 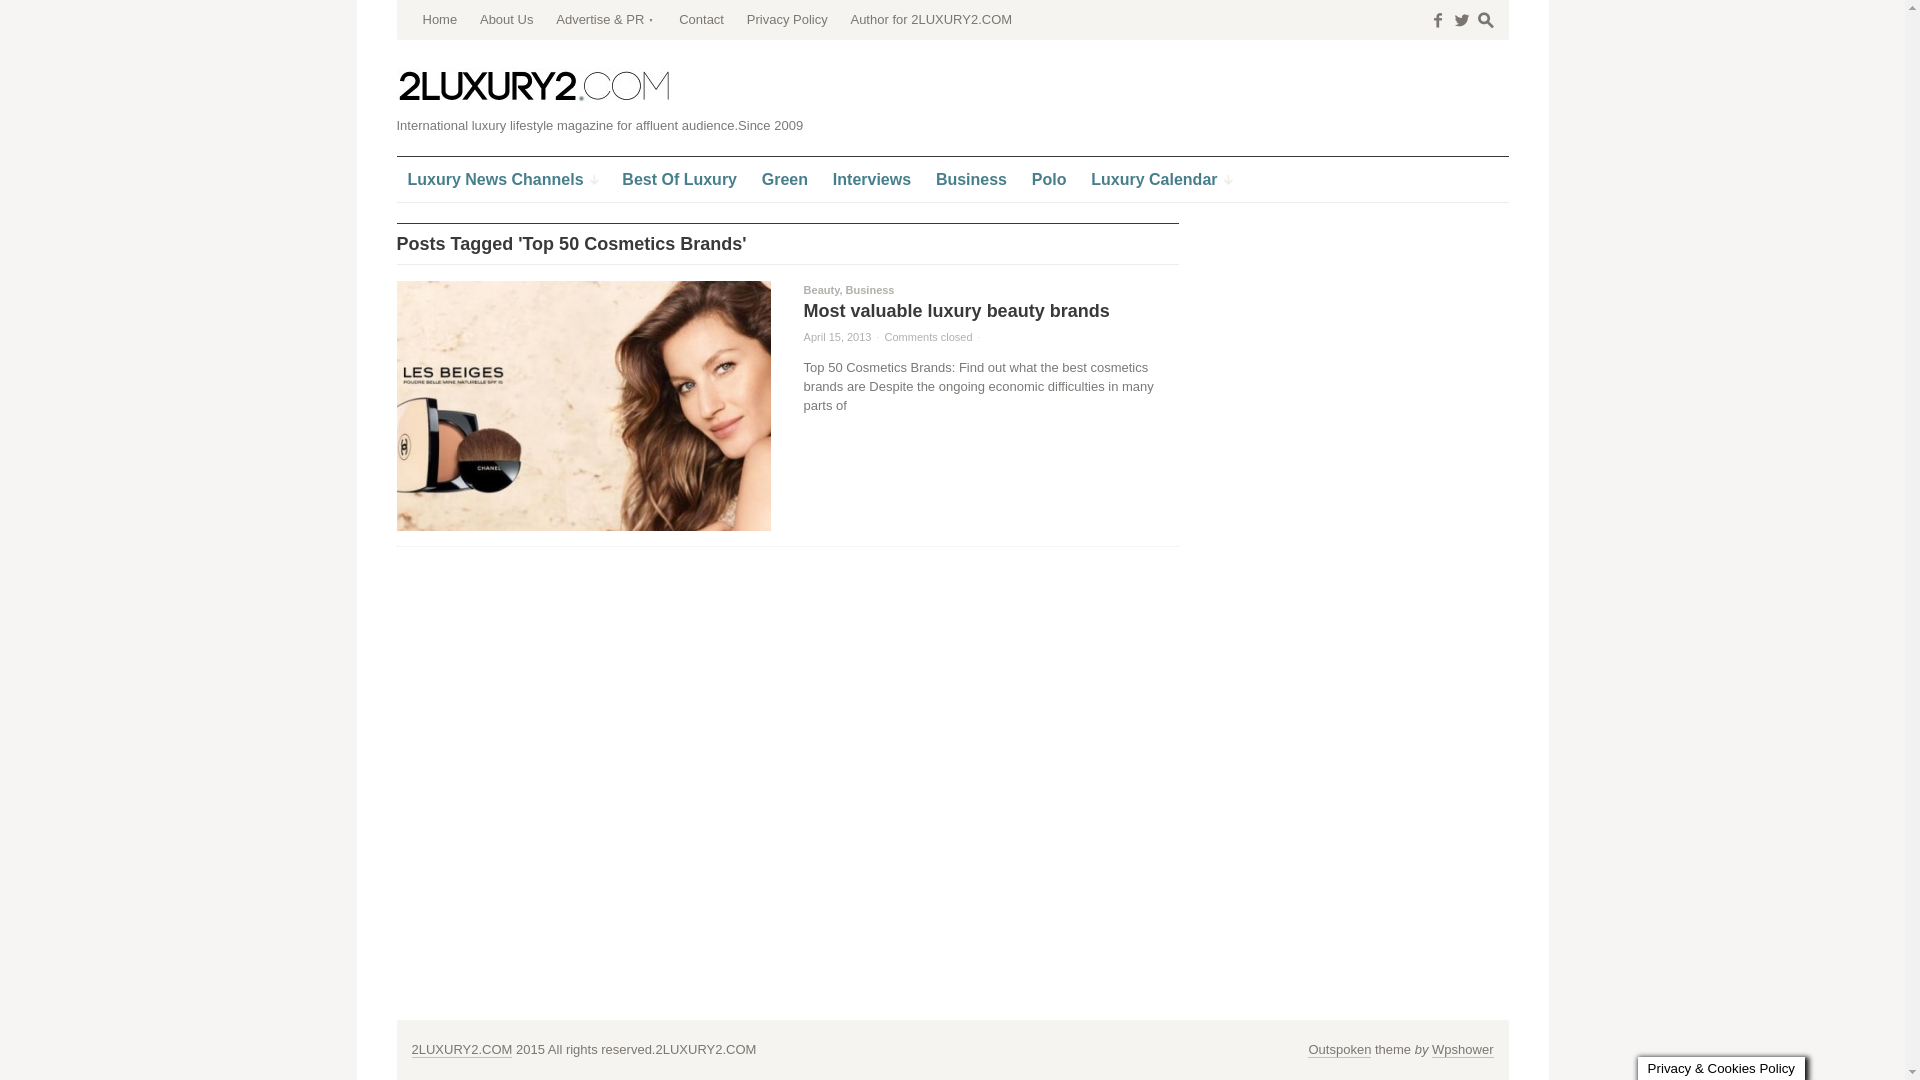 What do you see at coordinates (1438, 20) in the screenshot?
I see `f` at bounding box center [1438, 20].